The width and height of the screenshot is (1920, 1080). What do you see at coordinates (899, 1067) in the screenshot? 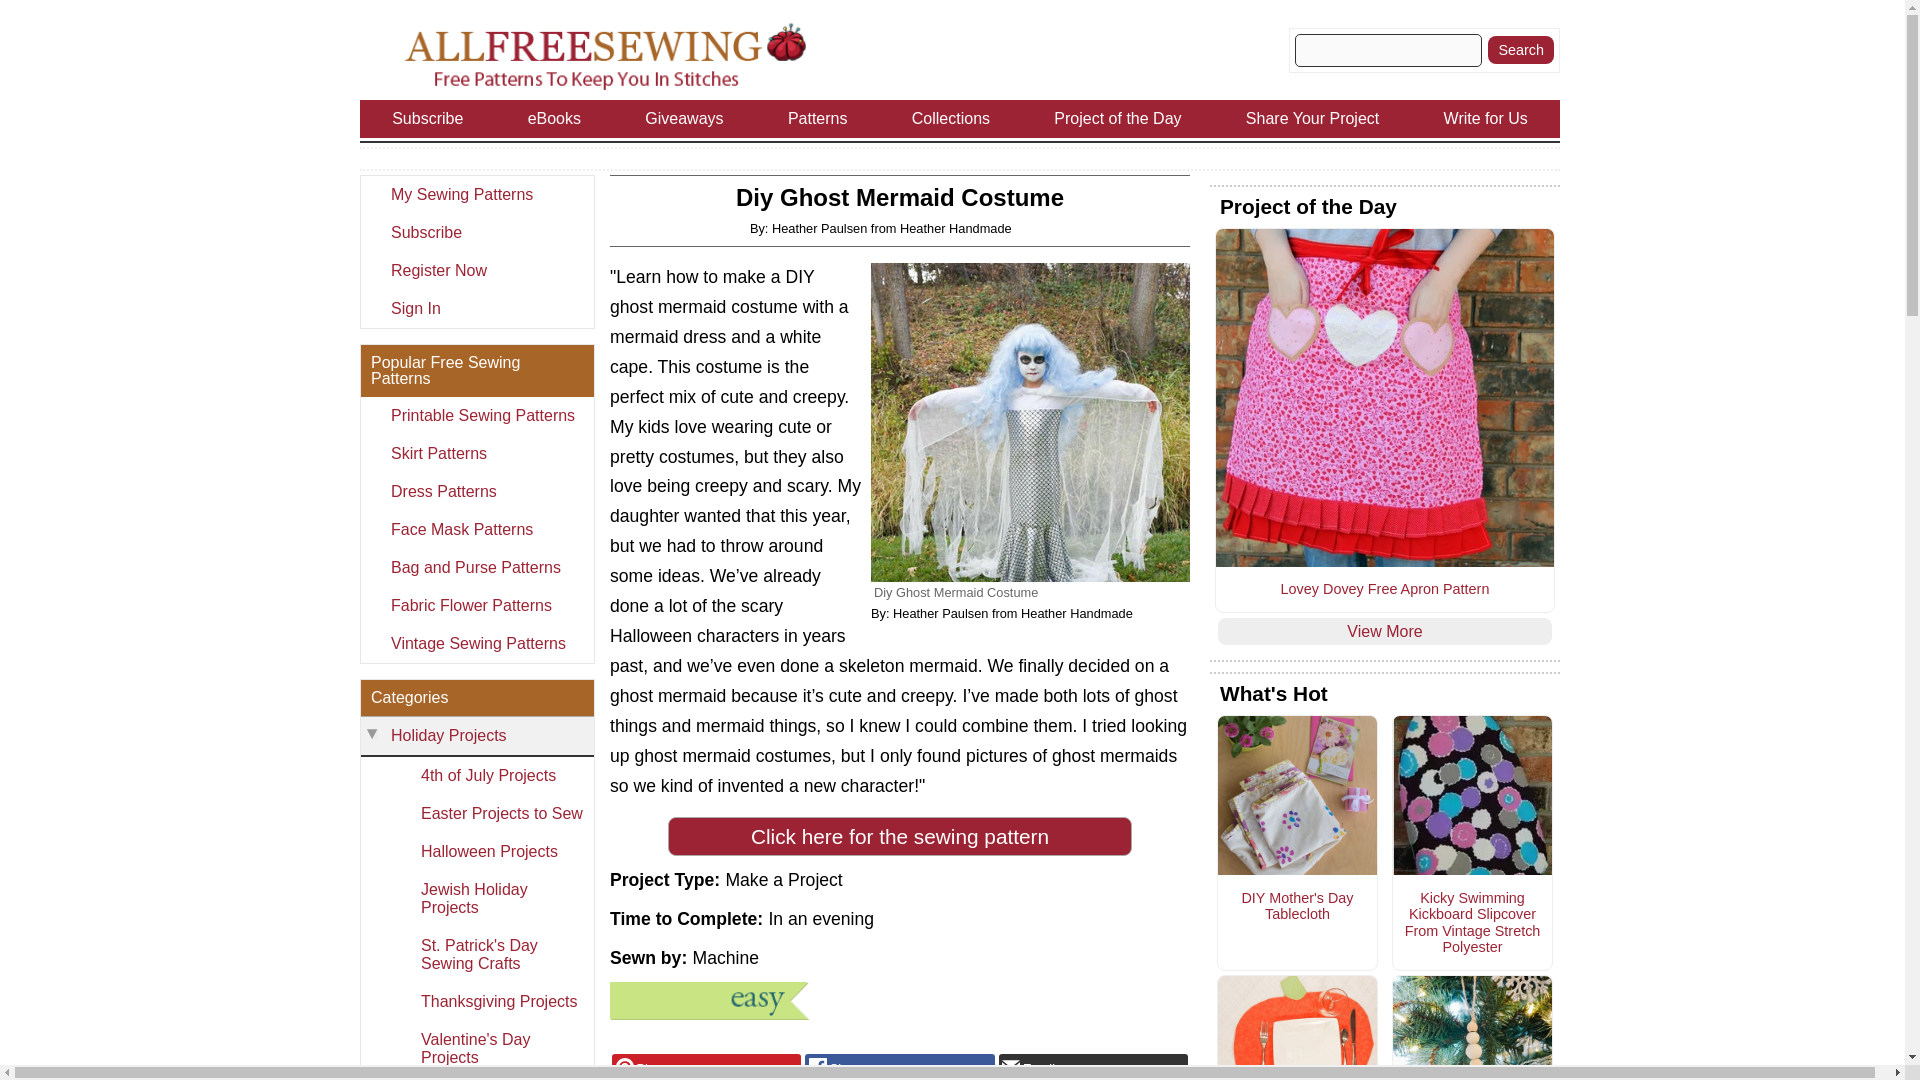
I see `Facebook` at bounding box center [899, 1067].